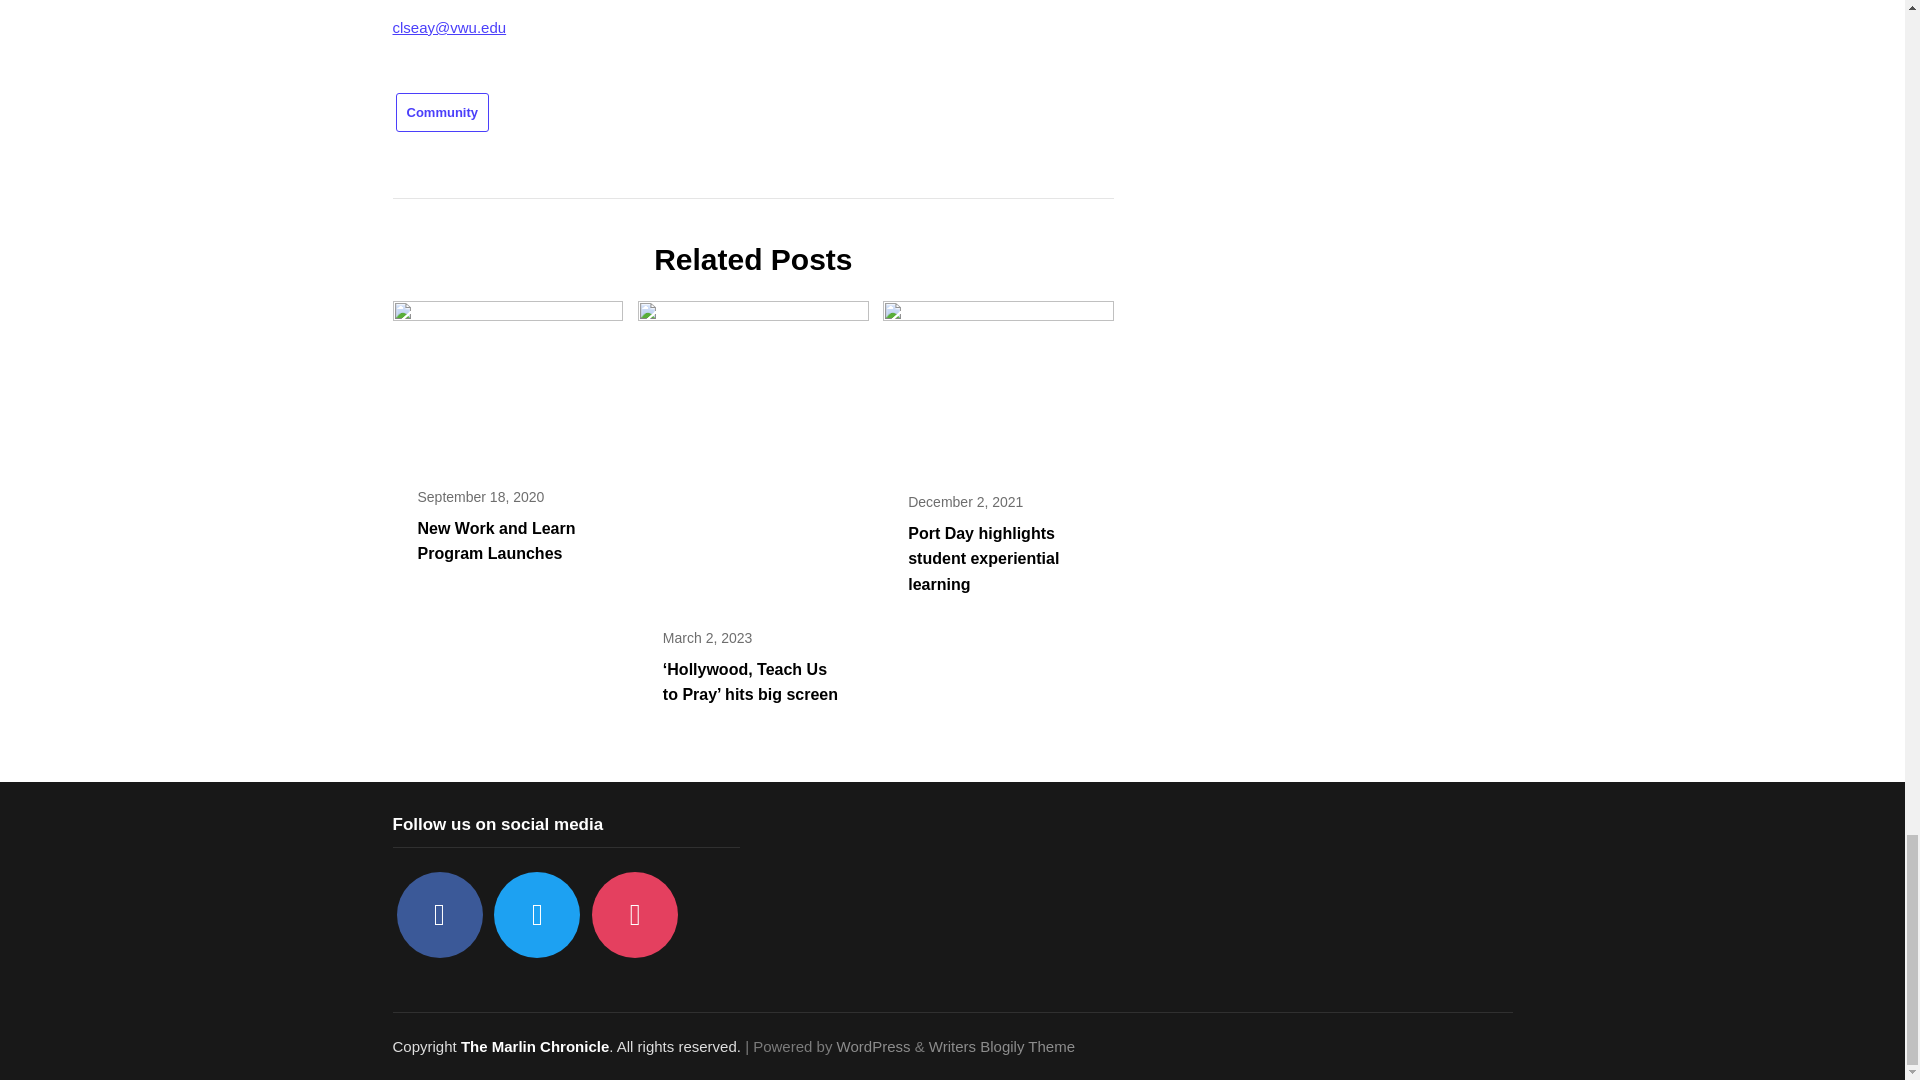 This screenshot has height=1080, width=1920. Describe the element at coordinates (497, 540) in the screenshot. I see `New Work and Learn Program Launches` at that location.